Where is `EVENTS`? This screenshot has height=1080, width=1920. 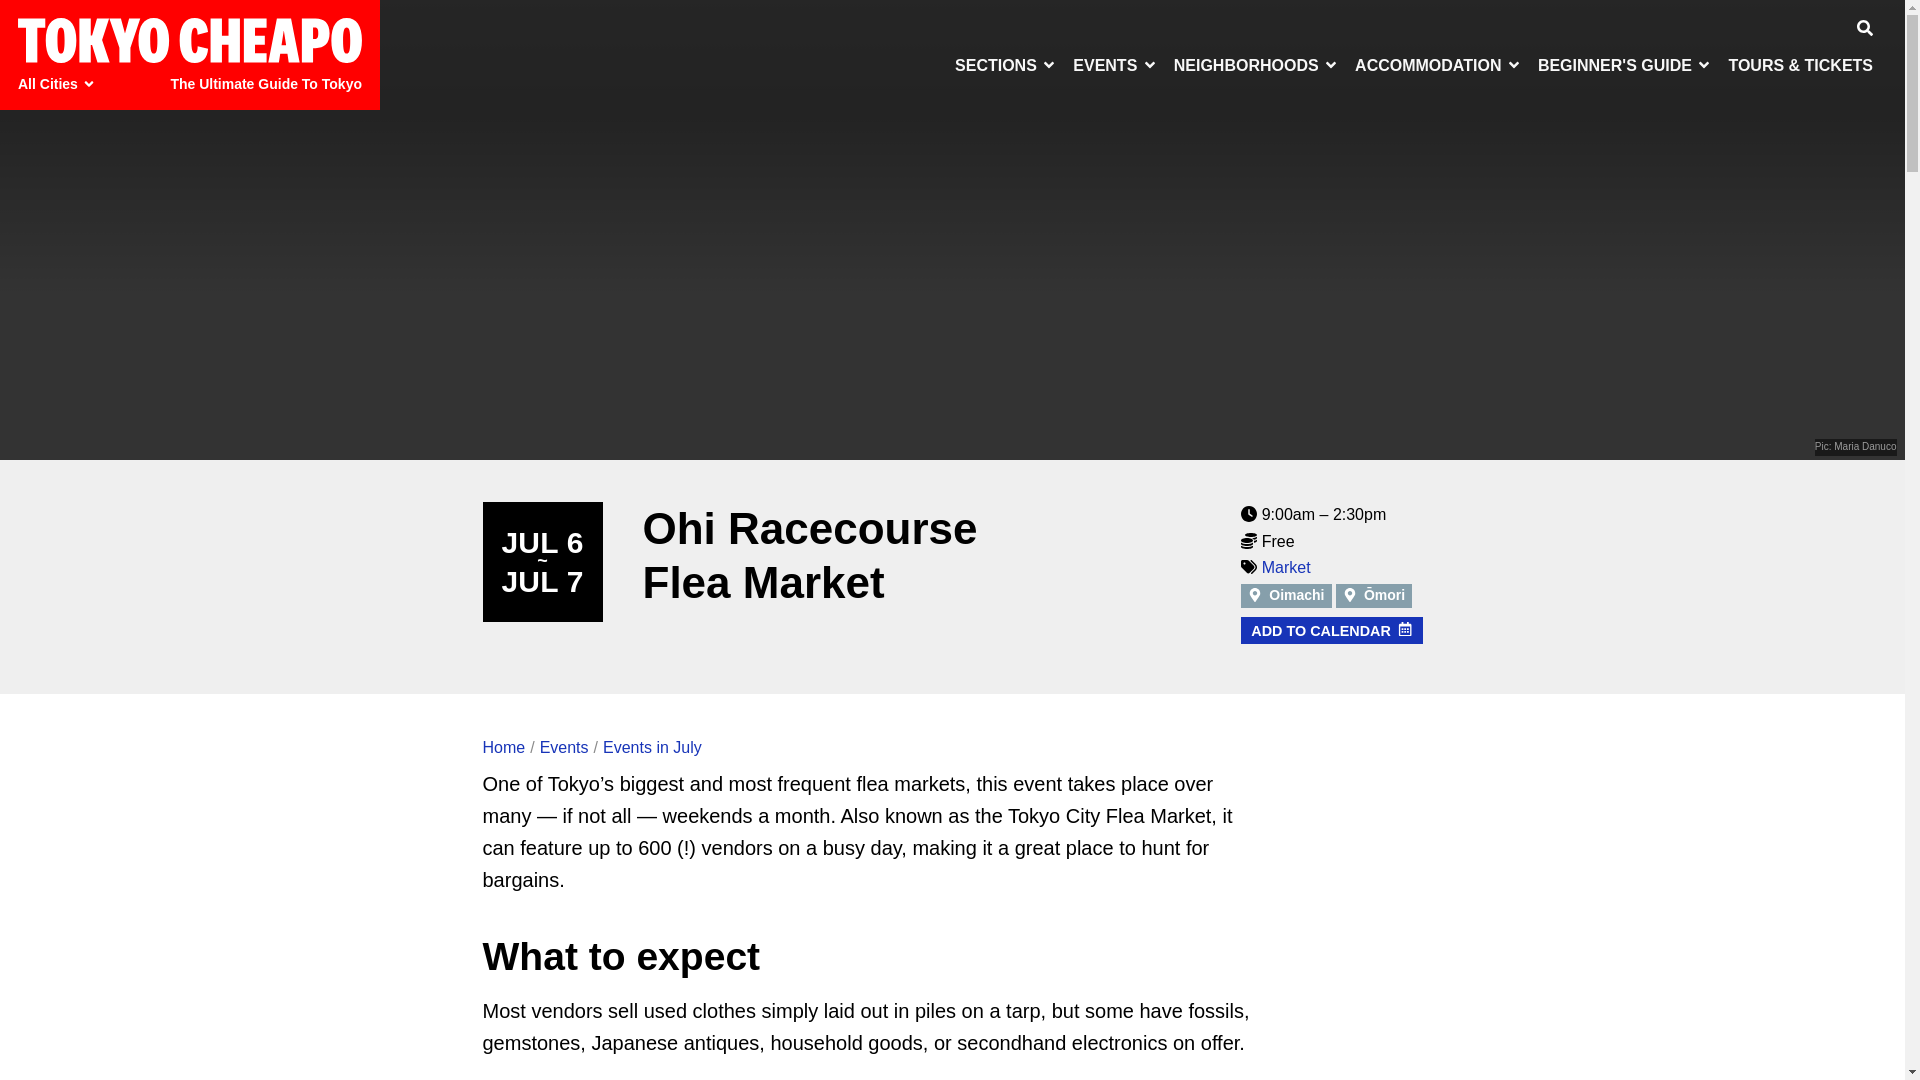 EVENTS is located at coordinates (1115, 65).